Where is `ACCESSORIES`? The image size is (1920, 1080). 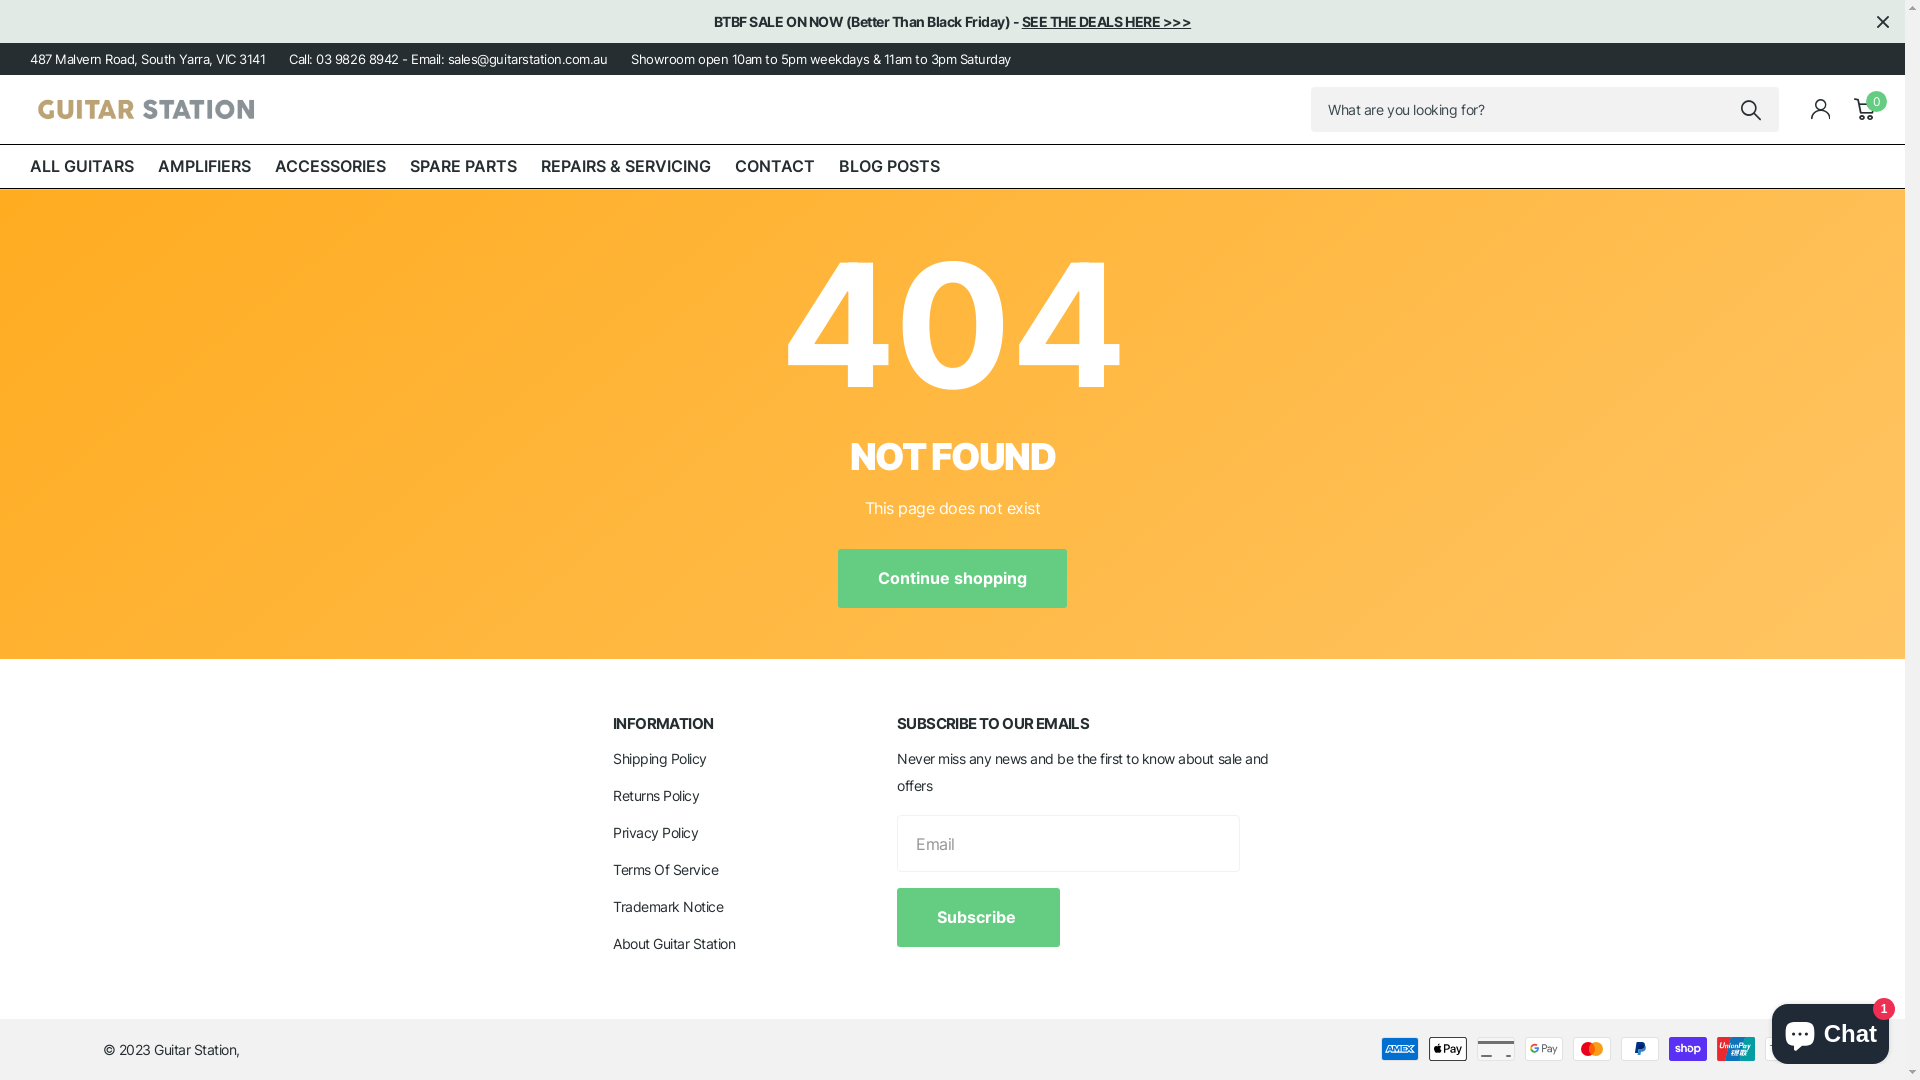
ACCESSORIES is located at coordinates (330, 166).